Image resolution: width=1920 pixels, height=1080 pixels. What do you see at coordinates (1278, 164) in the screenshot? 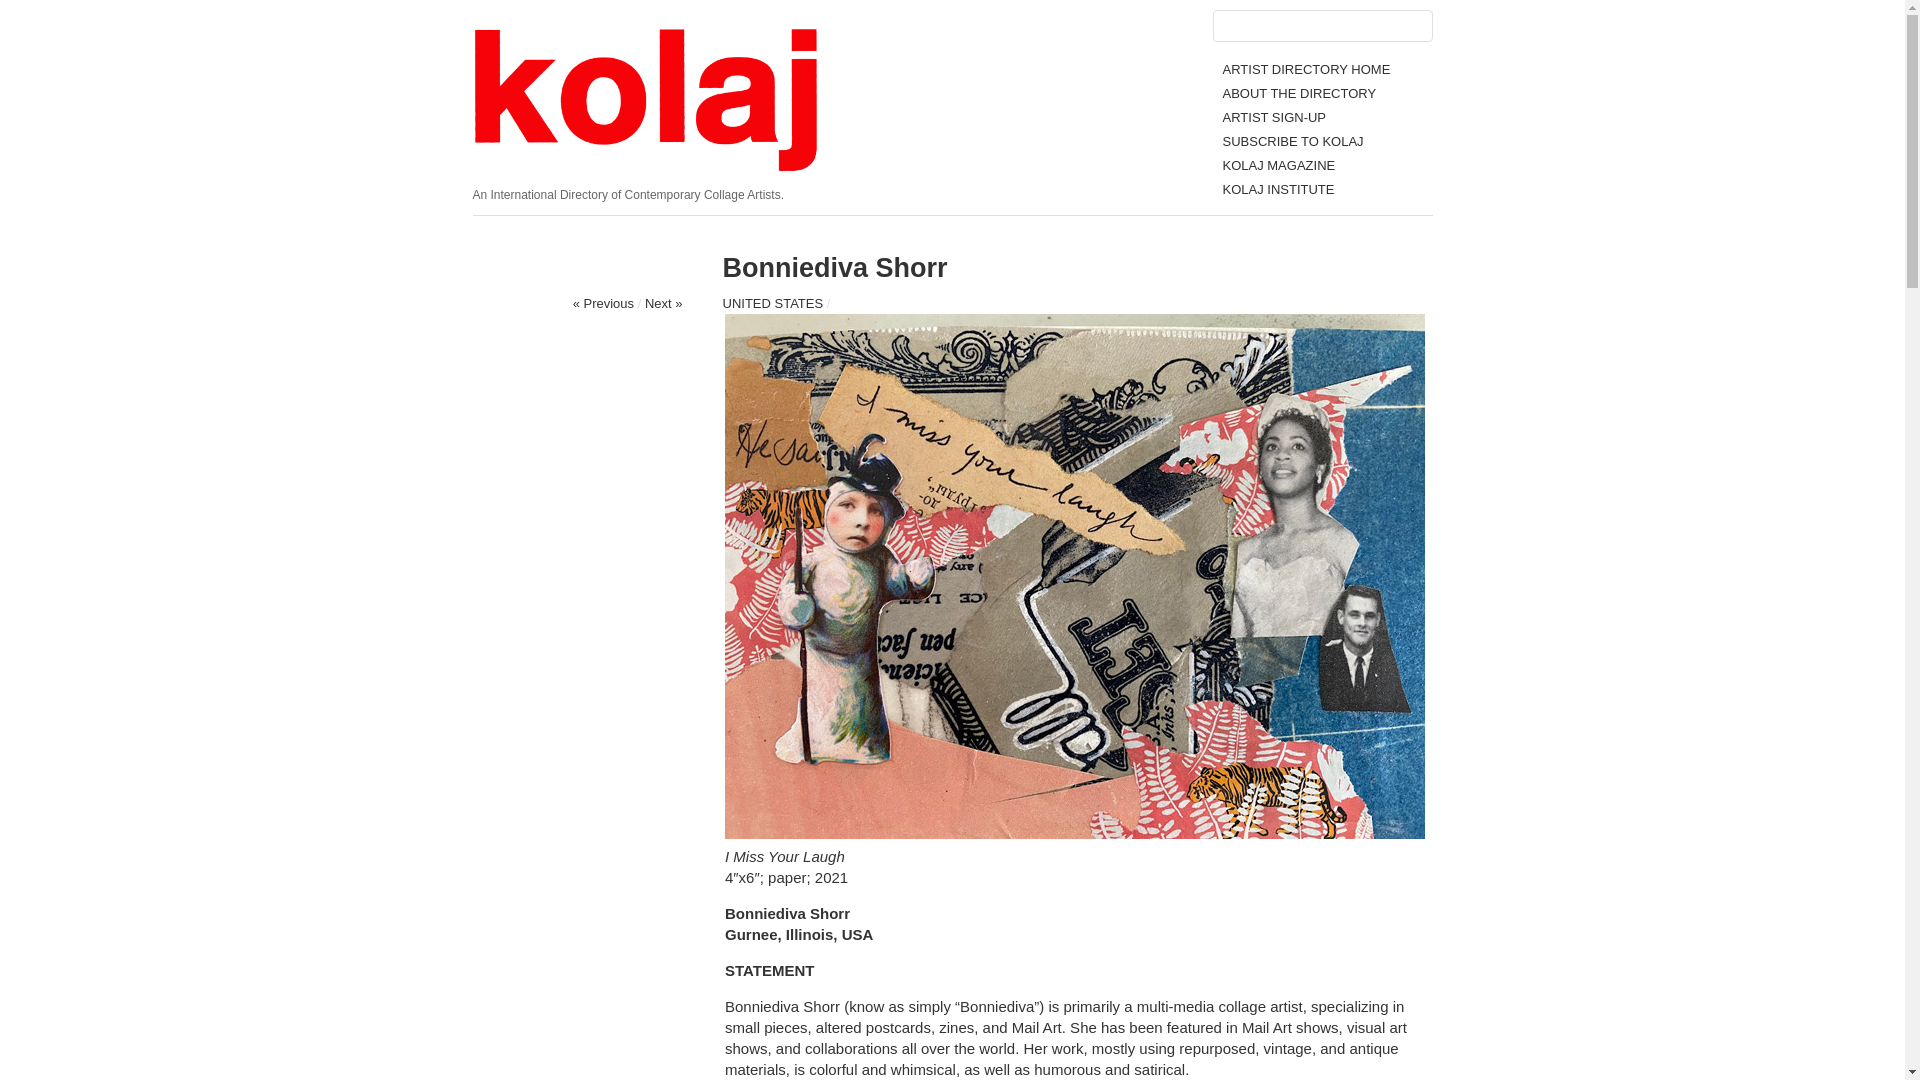
I see `KOLAJ MAGAZINE` at bounding box center [1278, 164].